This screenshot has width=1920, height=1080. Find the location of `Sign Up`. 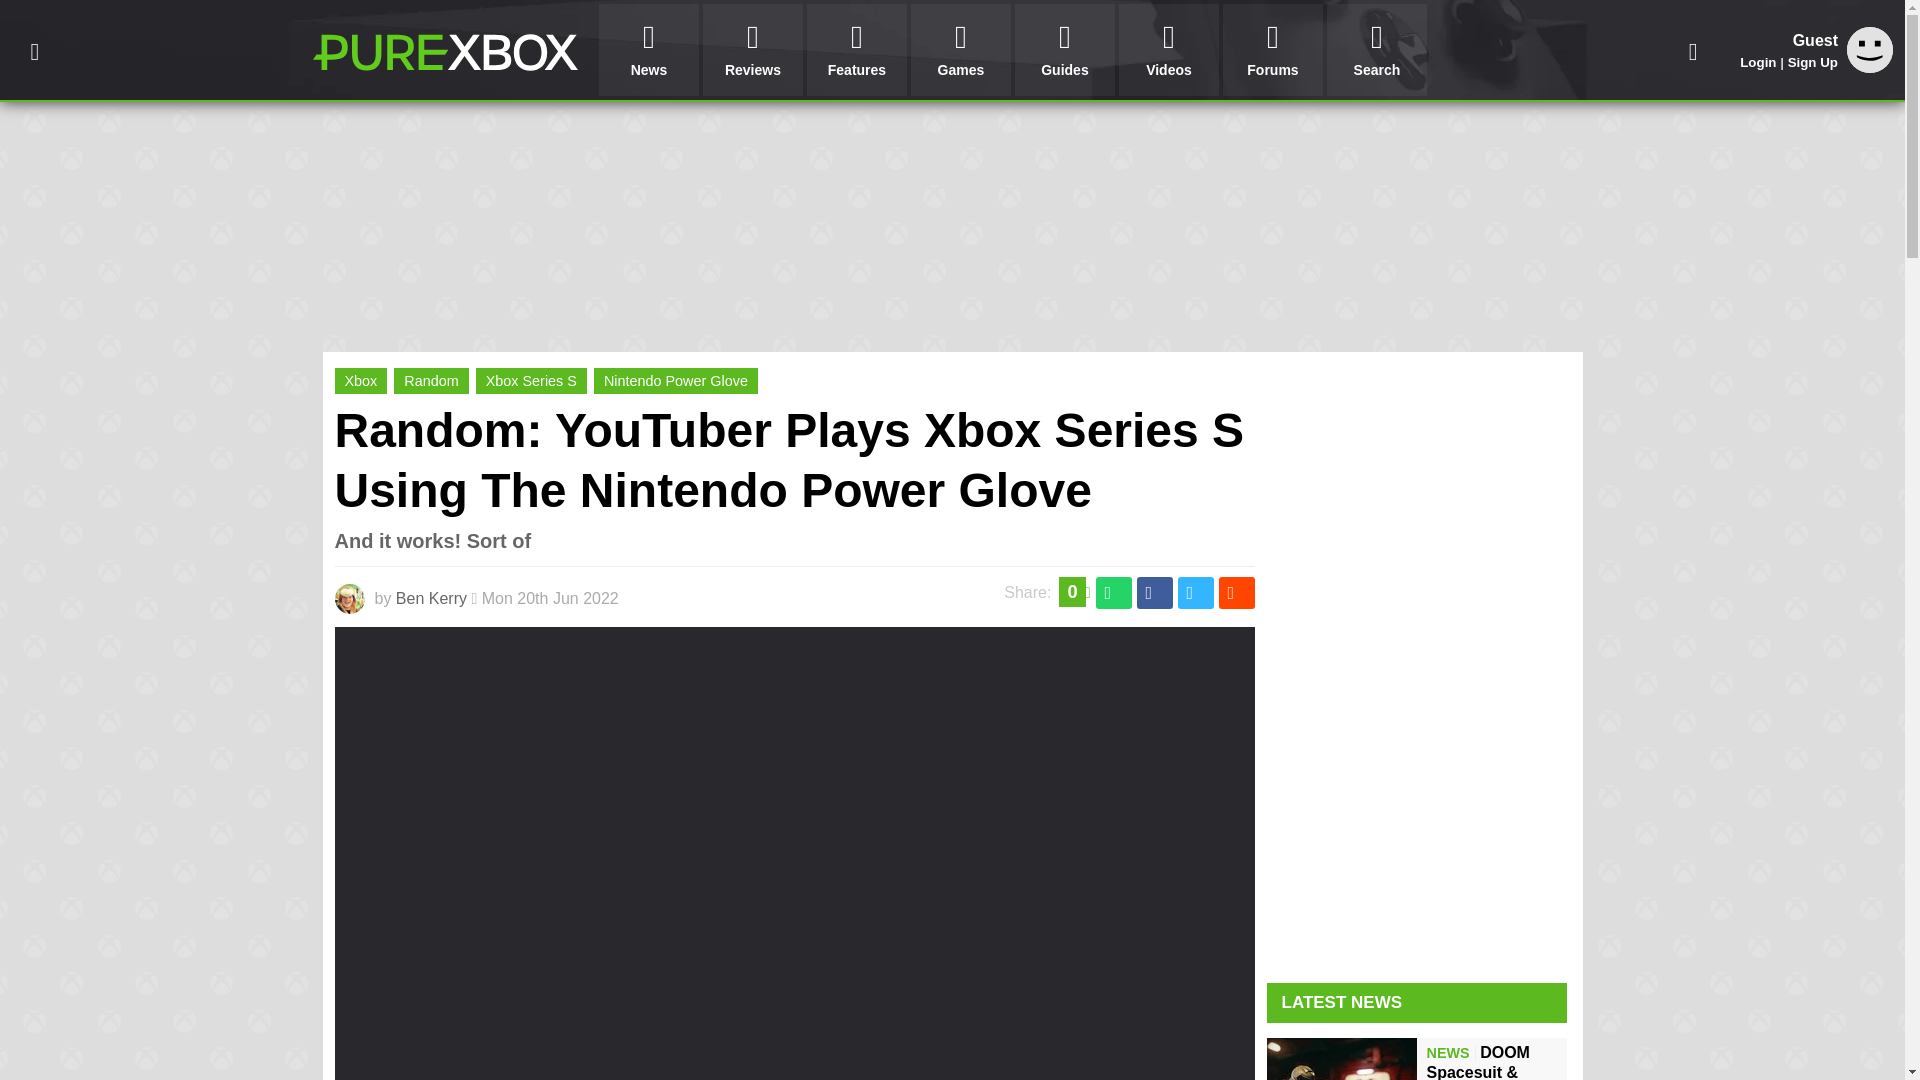

Sign Up is located at coordinates (1812, 62).